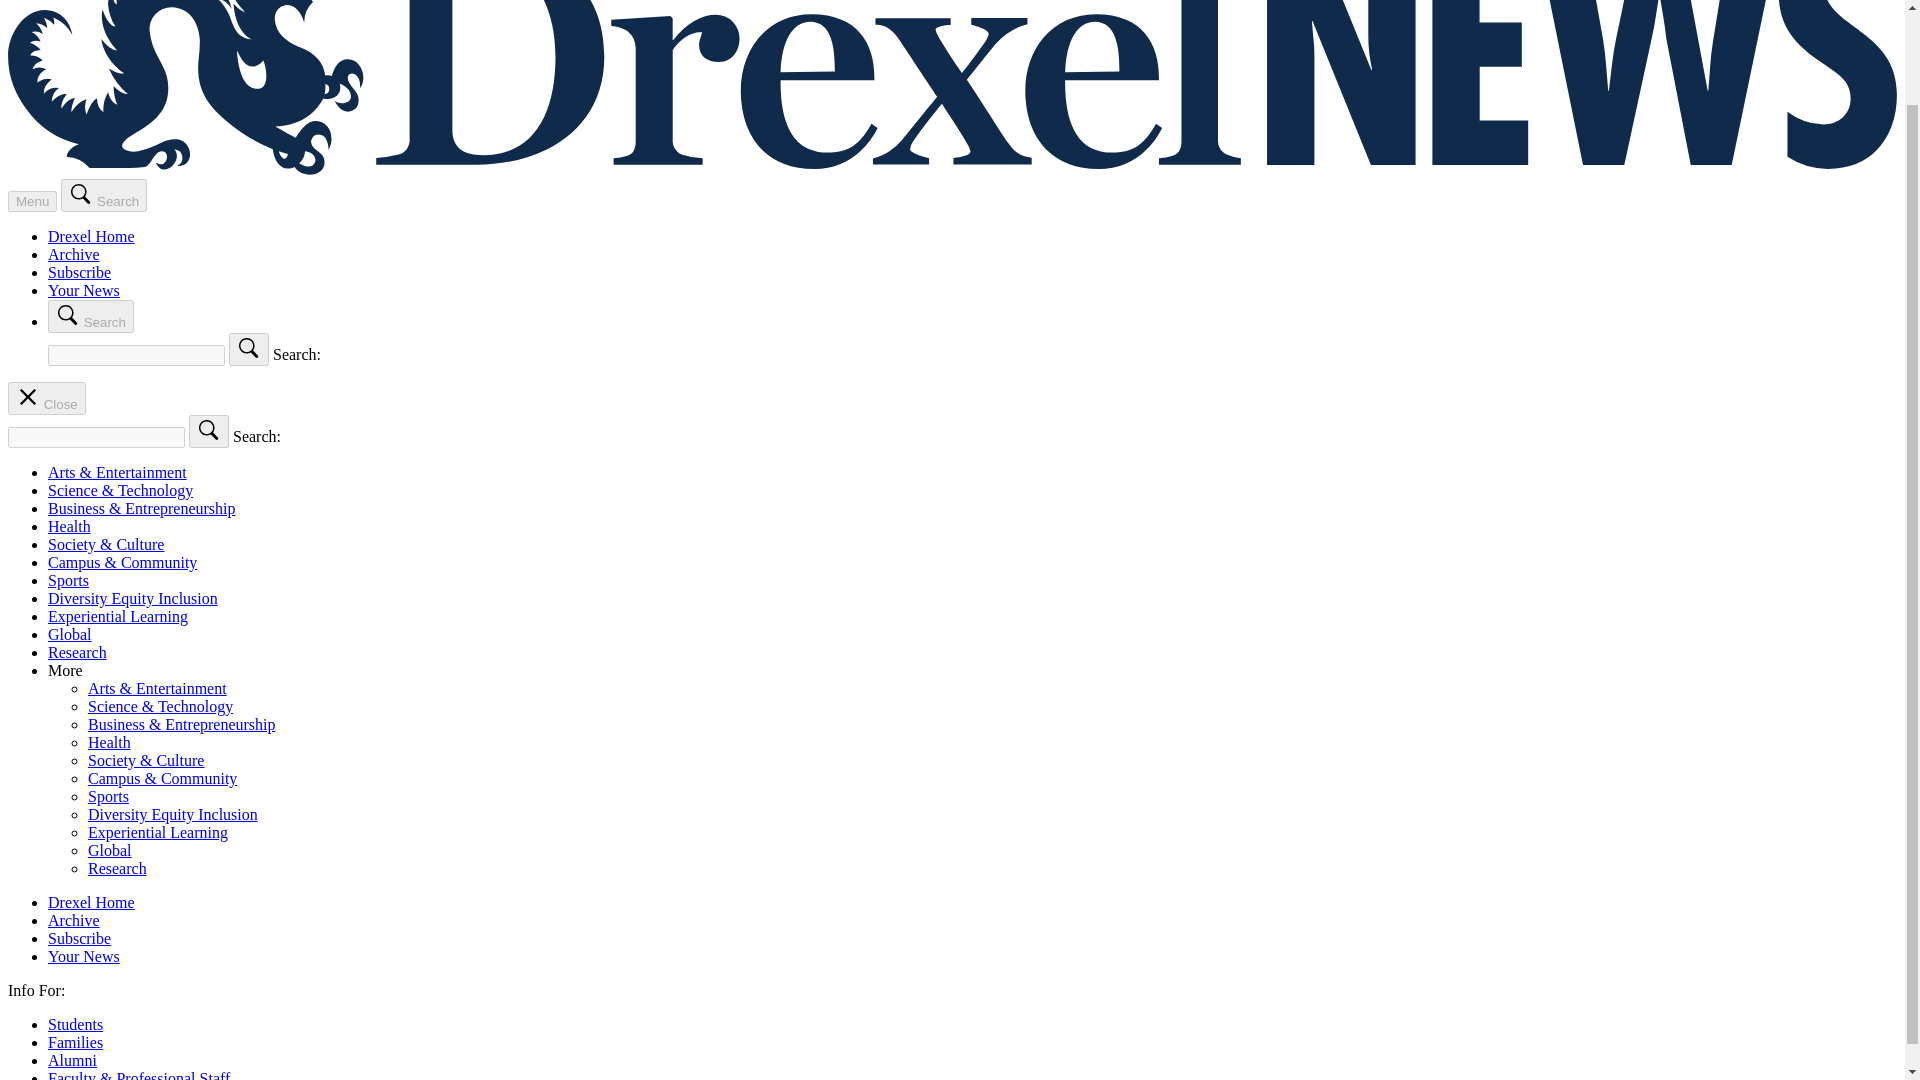  I want to click on Your News, so click(84, 956).